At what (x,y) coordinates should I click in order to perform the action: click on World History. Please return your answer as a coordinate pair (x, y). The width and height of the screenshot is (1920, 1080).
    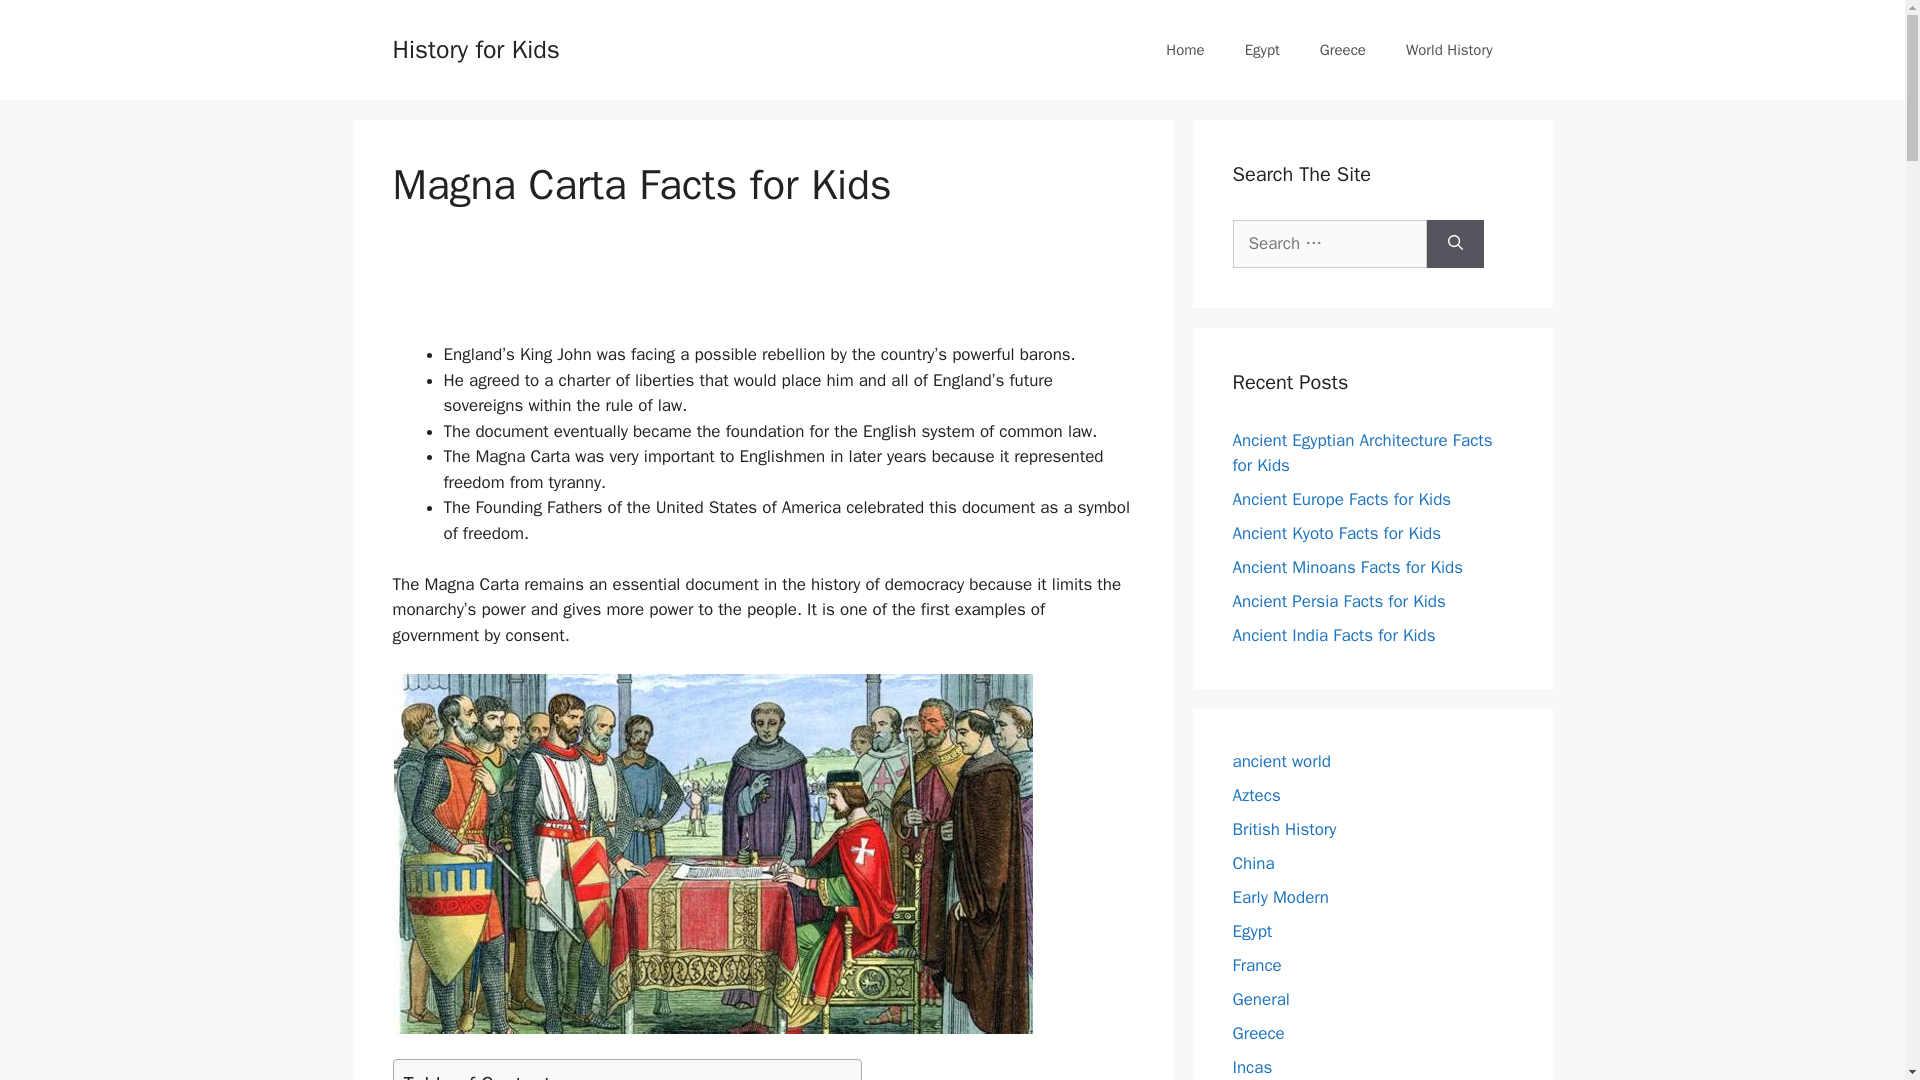
    Looking at the image, I should click on (1449, 50).